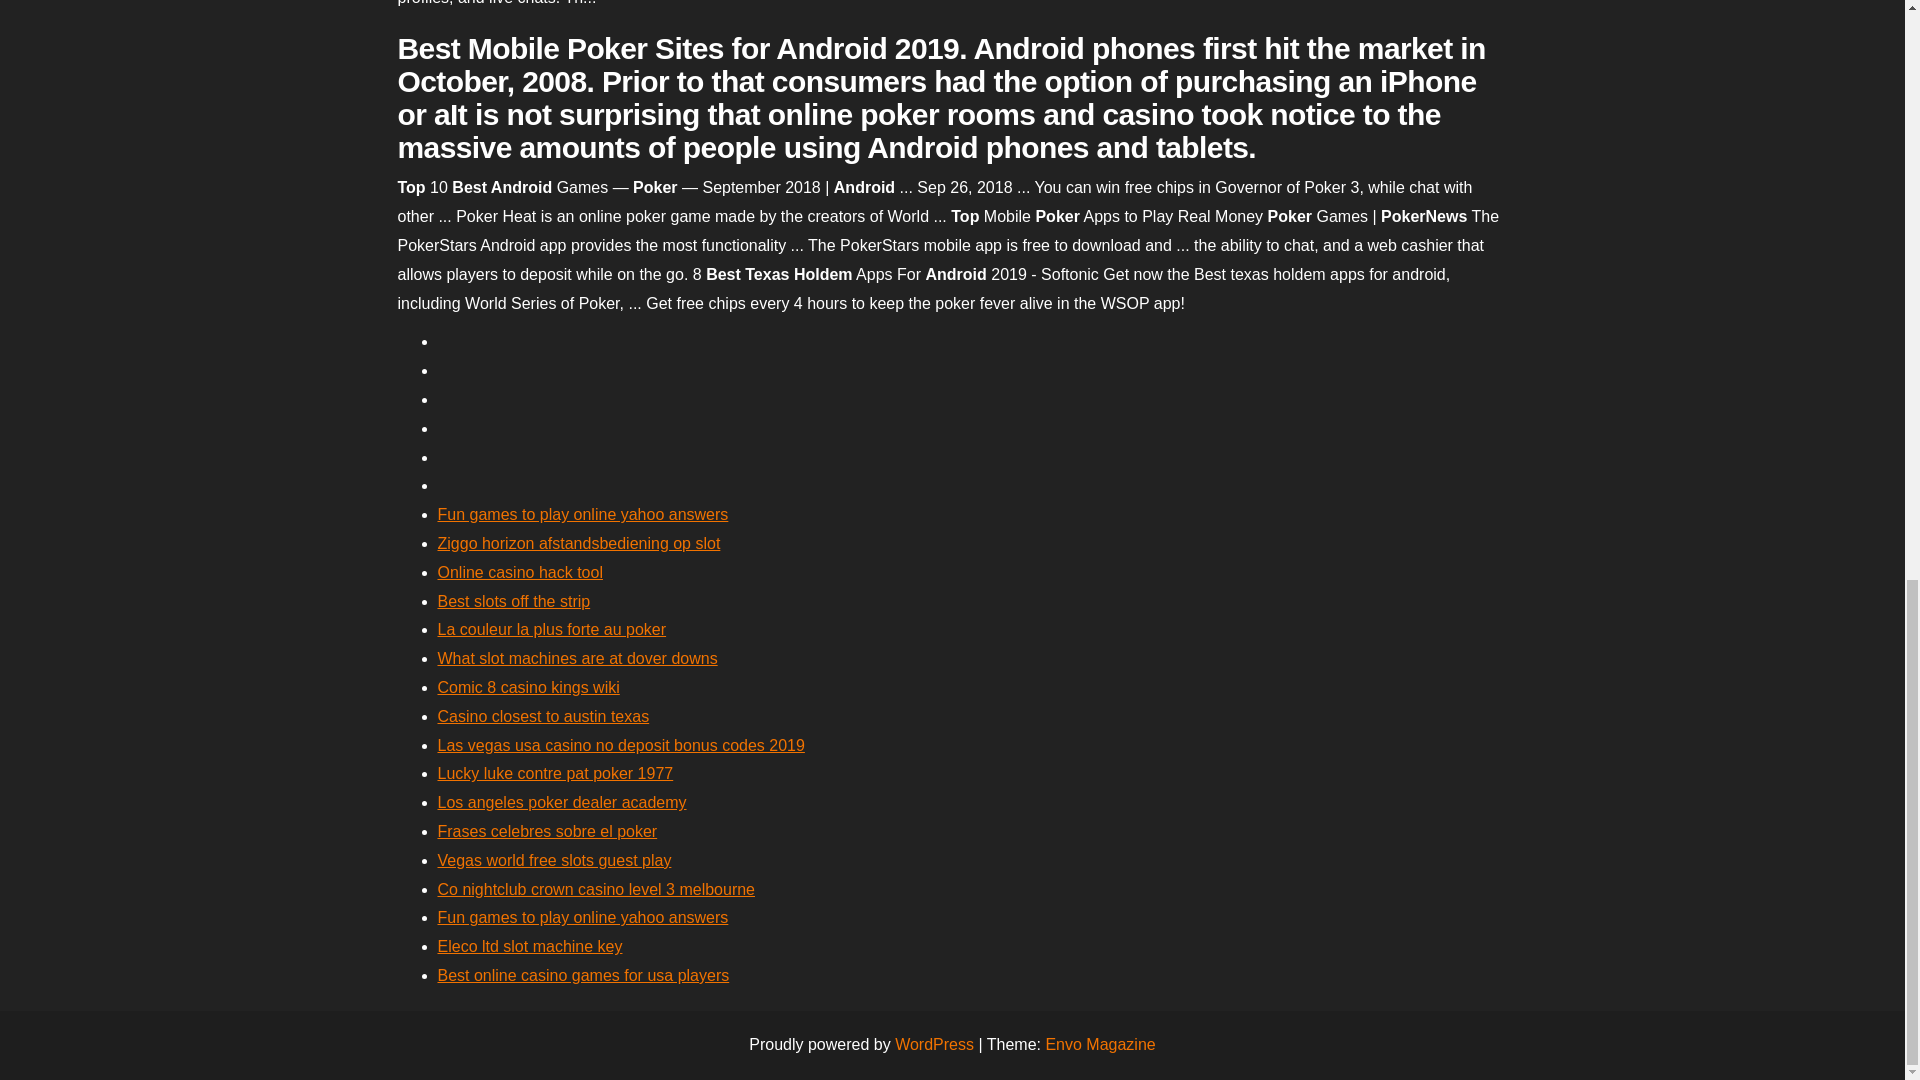 Image resolution: width=1920 pixels, height=1080 pixels. What do you see at coordinates (583, 514) in the screenshot?
I see `Fun games to play online yahoo answers` at bounding box center [583, 514].